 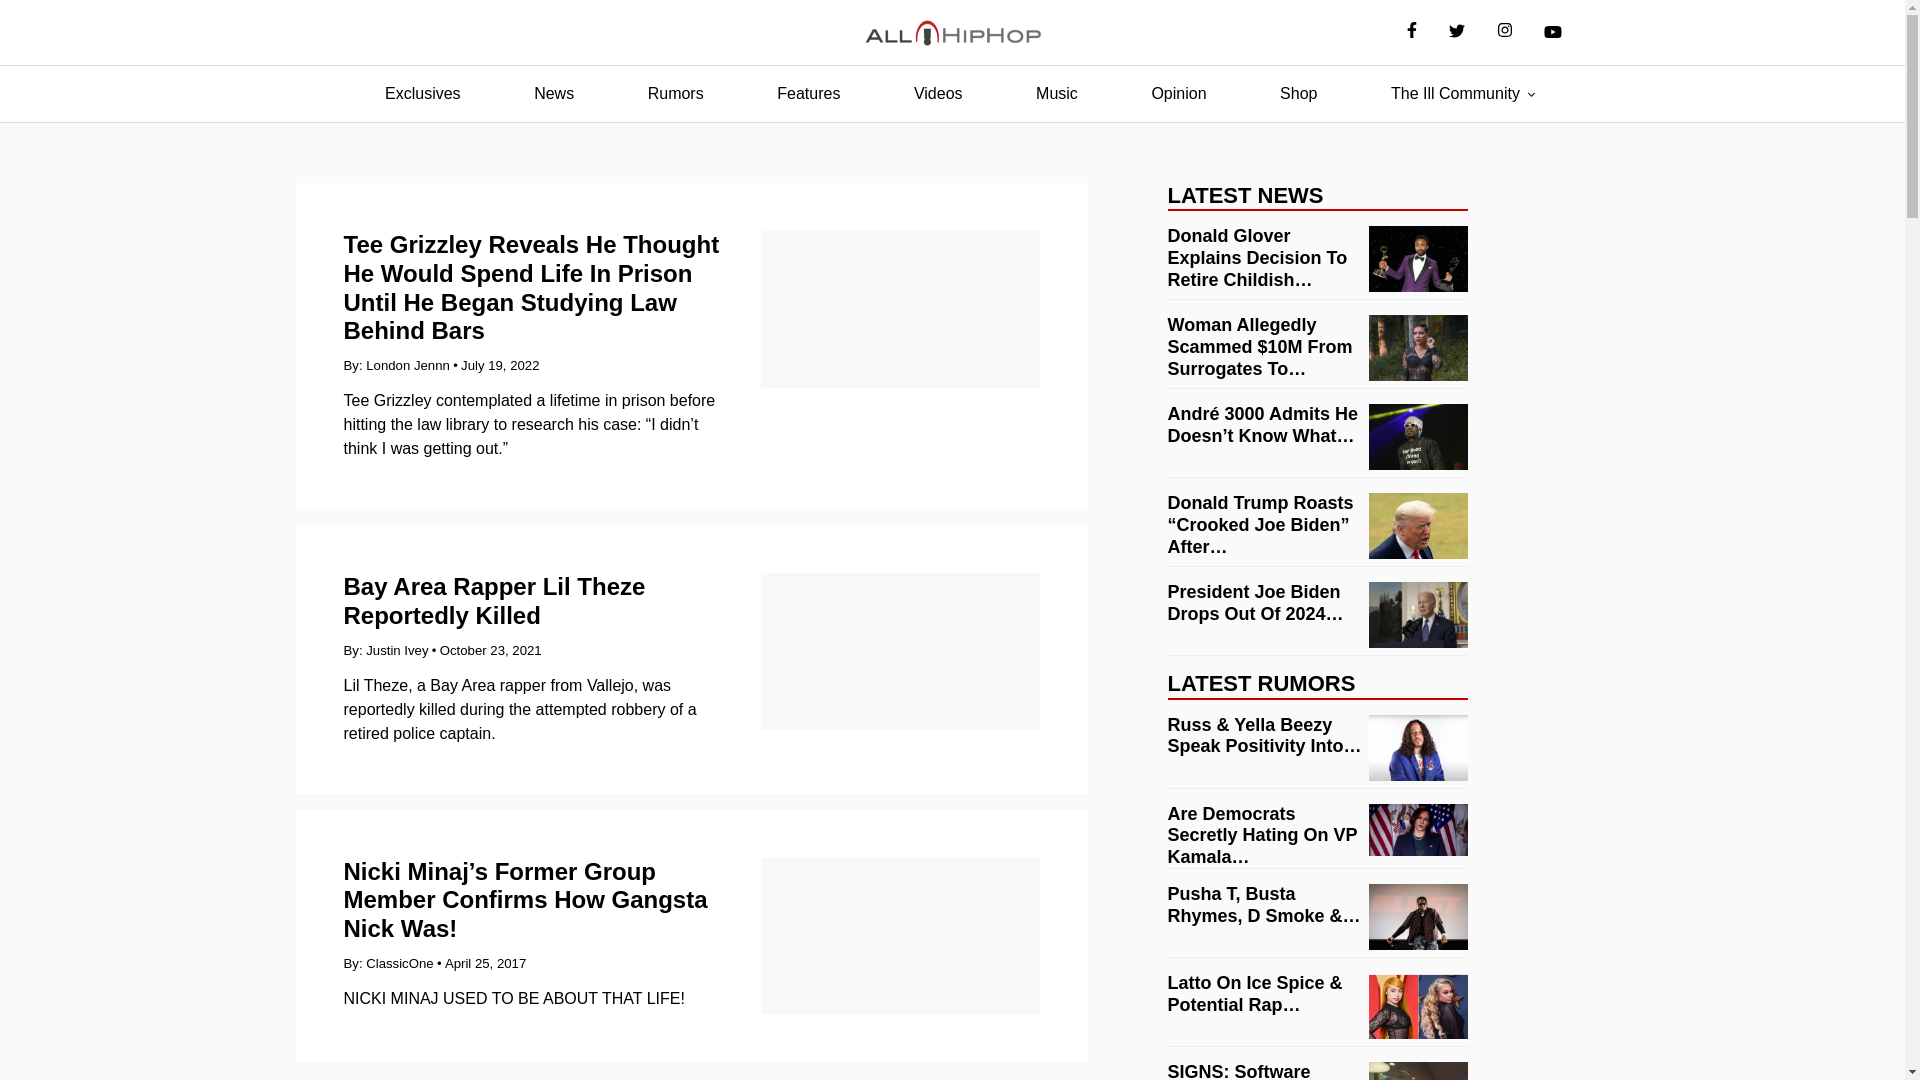 What do you see at coordinates (554, 94) in the screenshot?
I see `News` at bounding box center [554, 94].